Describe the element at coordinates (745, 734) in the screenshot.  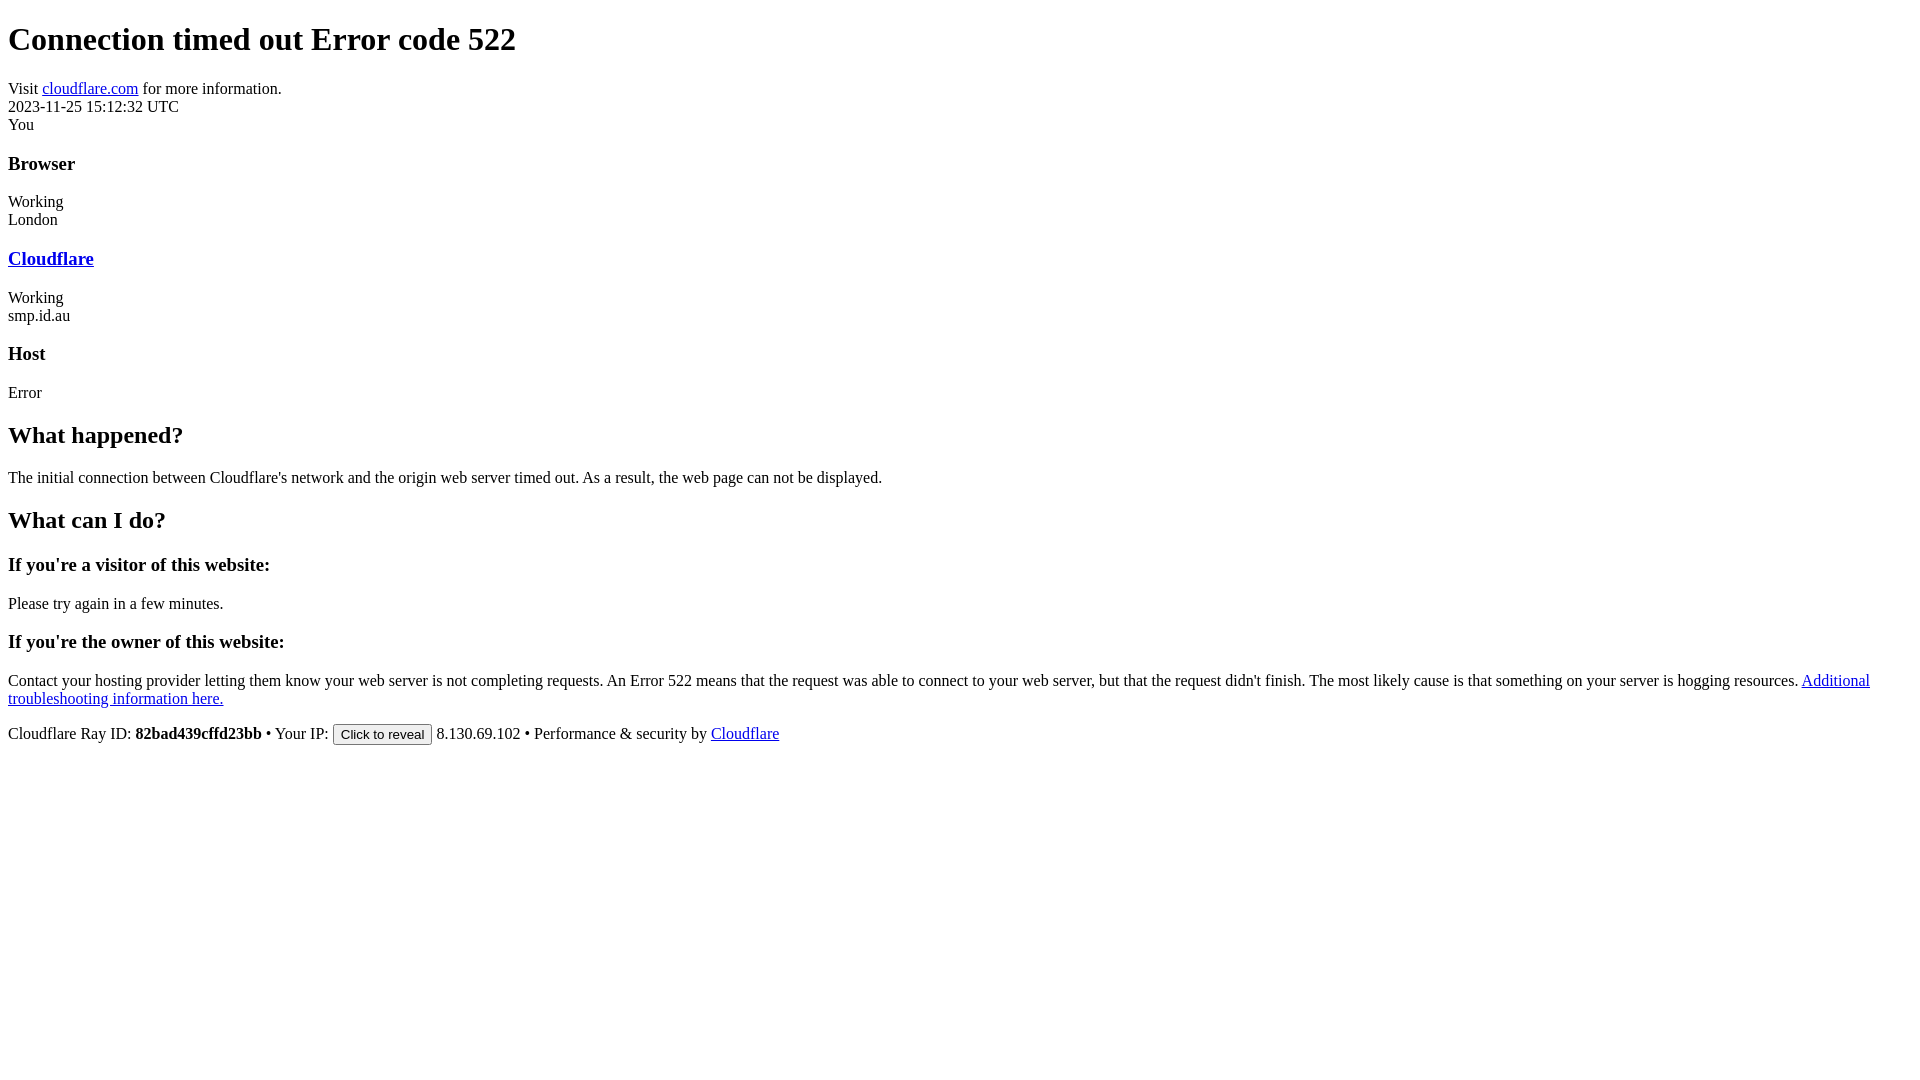
I see `Cloudflare` at that location.